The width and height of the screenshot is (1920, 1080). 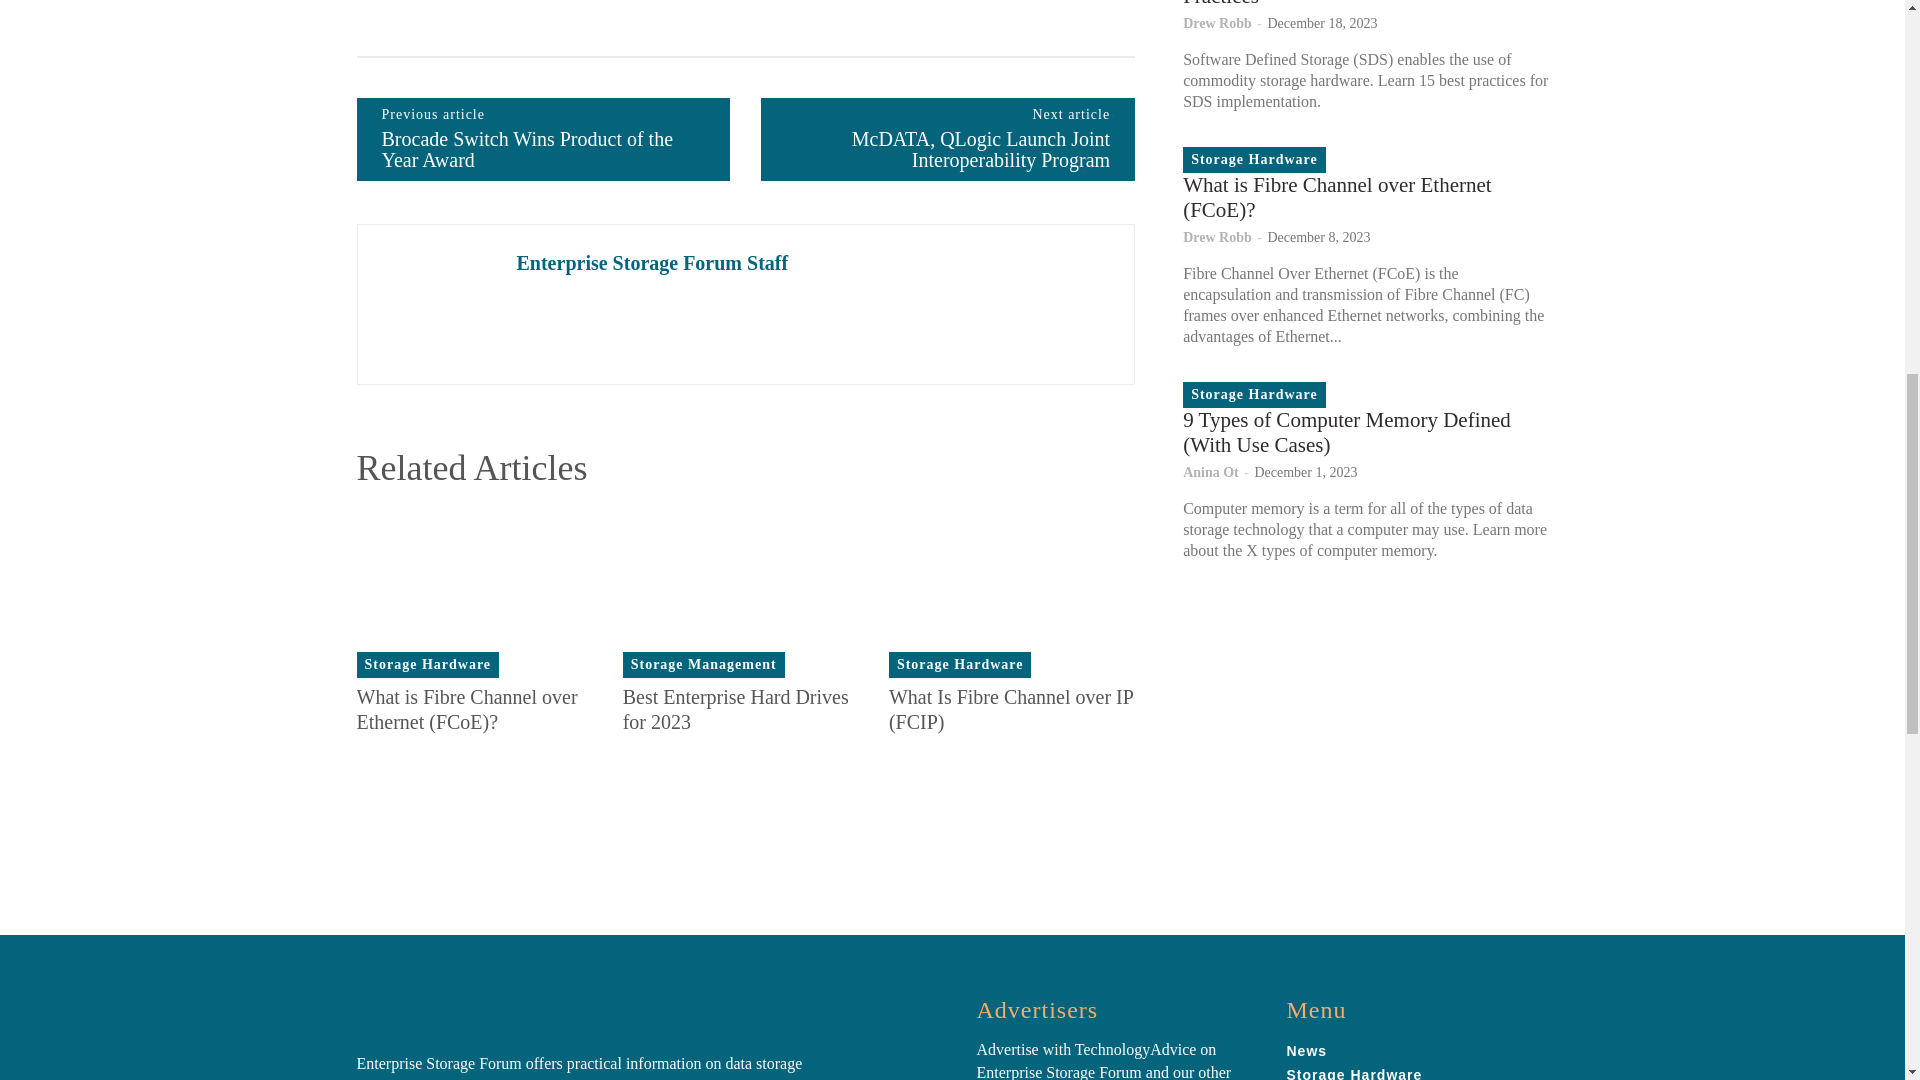 What do you see at coordinates (746, 592) in the screenshot?
I see `Best Enterprise Hard Drives for 2023` at bounding box center [746, 592].